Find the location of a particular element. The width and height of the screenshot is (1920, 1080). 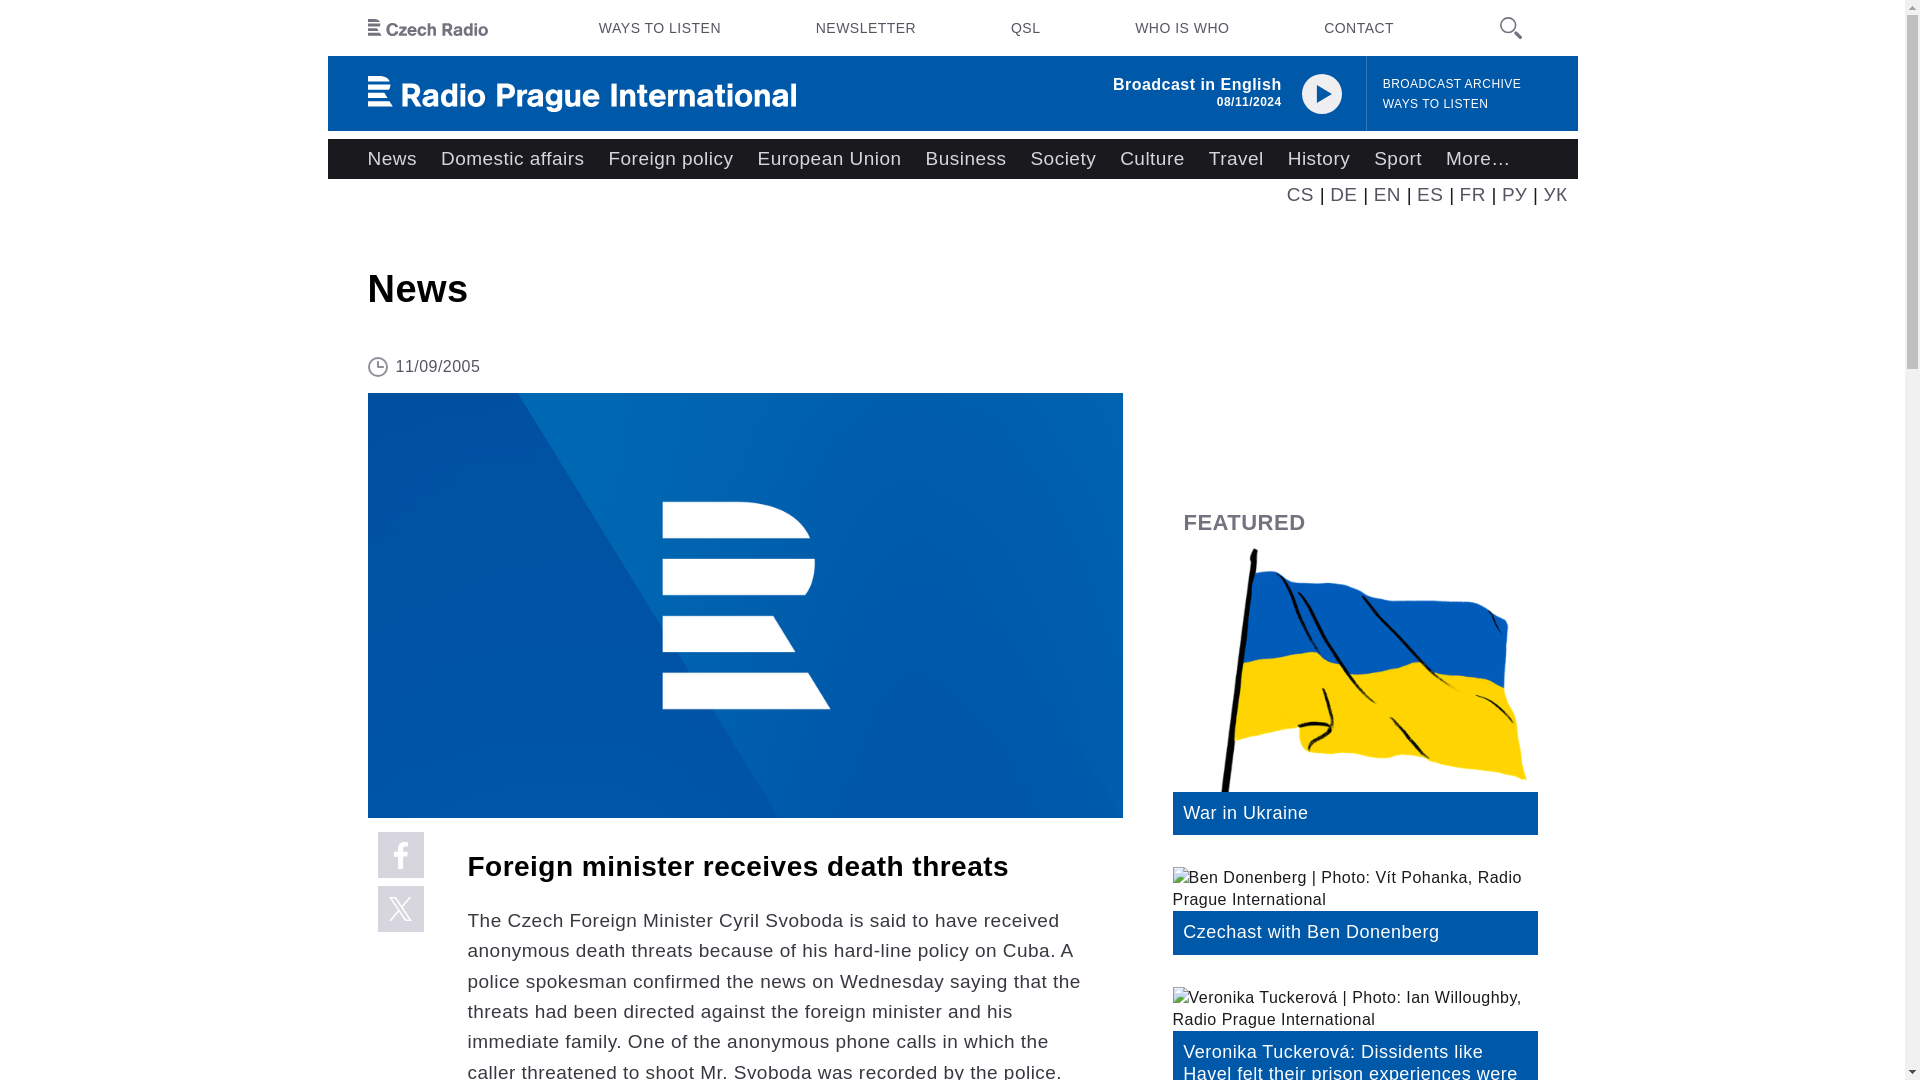

WHO IS WHO is located at coordinates (1182, 28).